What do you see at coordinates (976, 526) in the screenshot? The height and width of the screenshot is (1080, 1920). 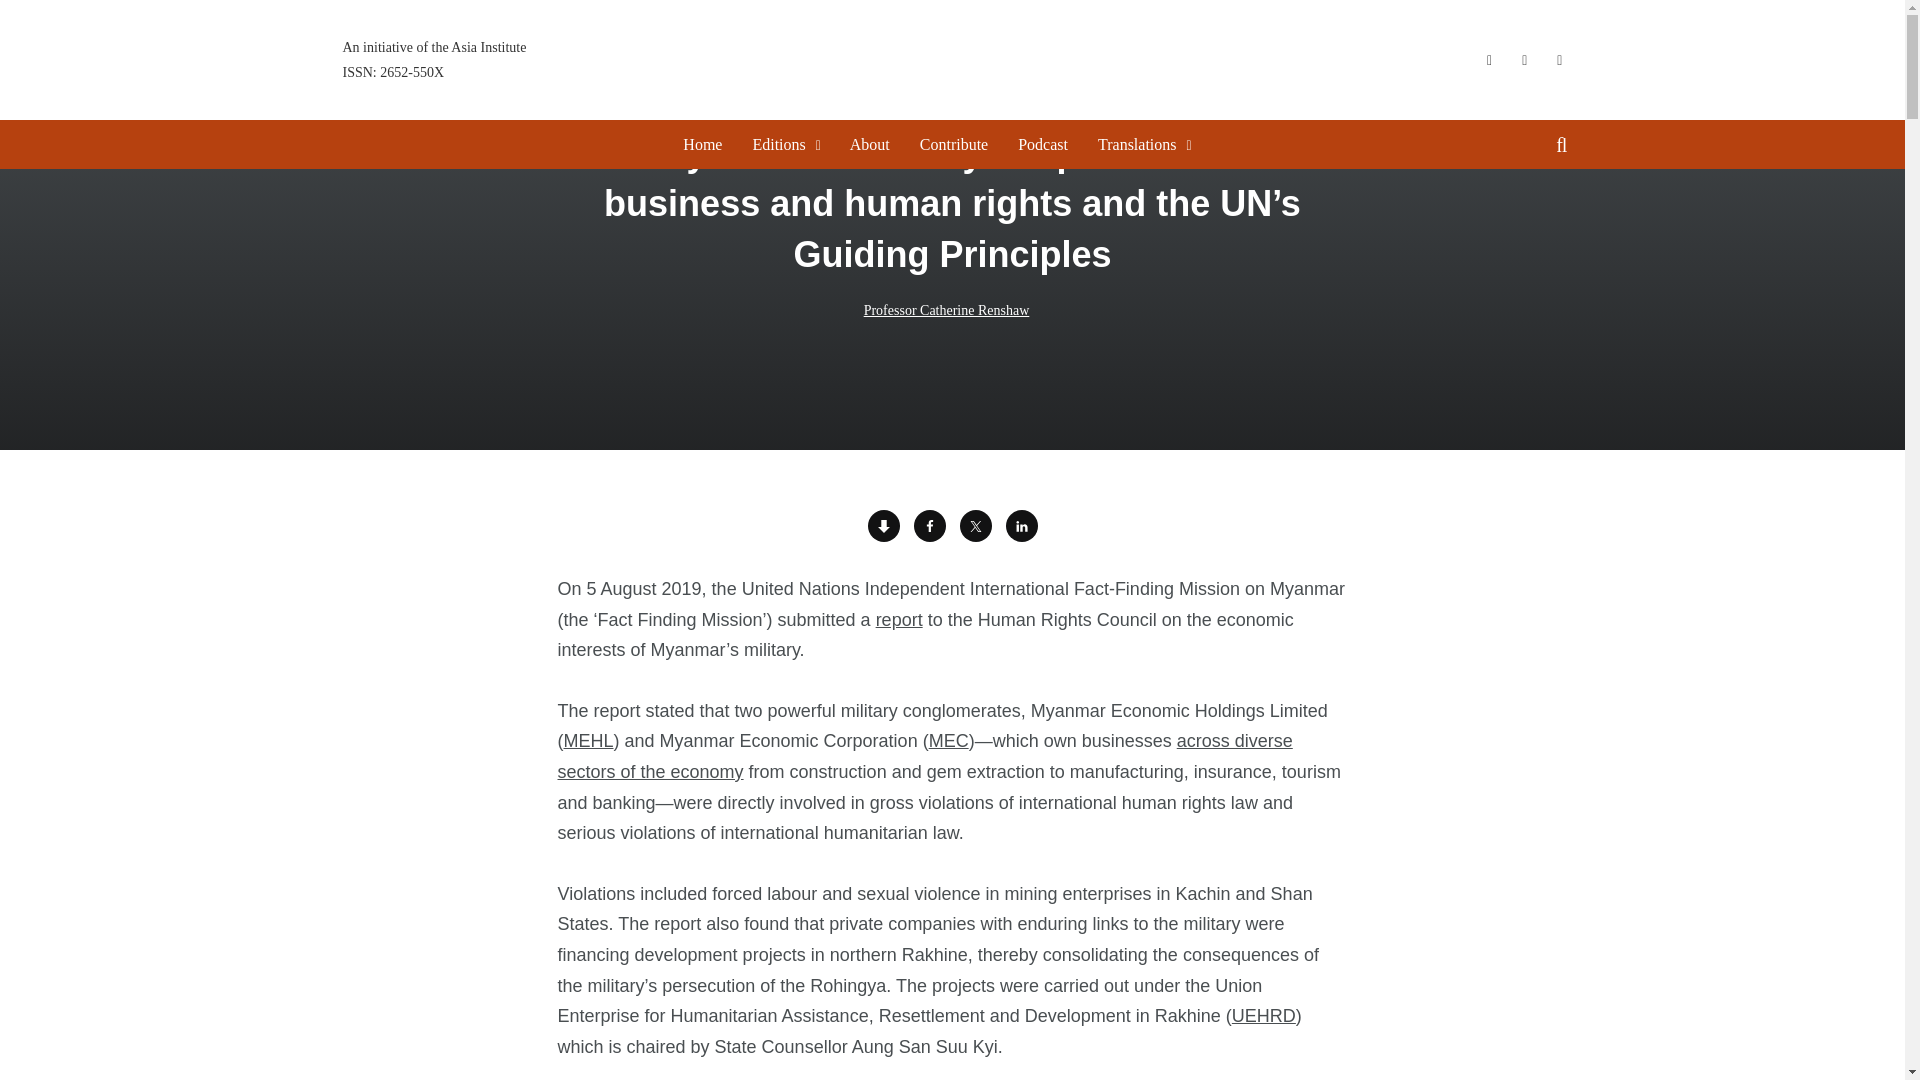 I see `Editions` at bounding box center [976, 526].